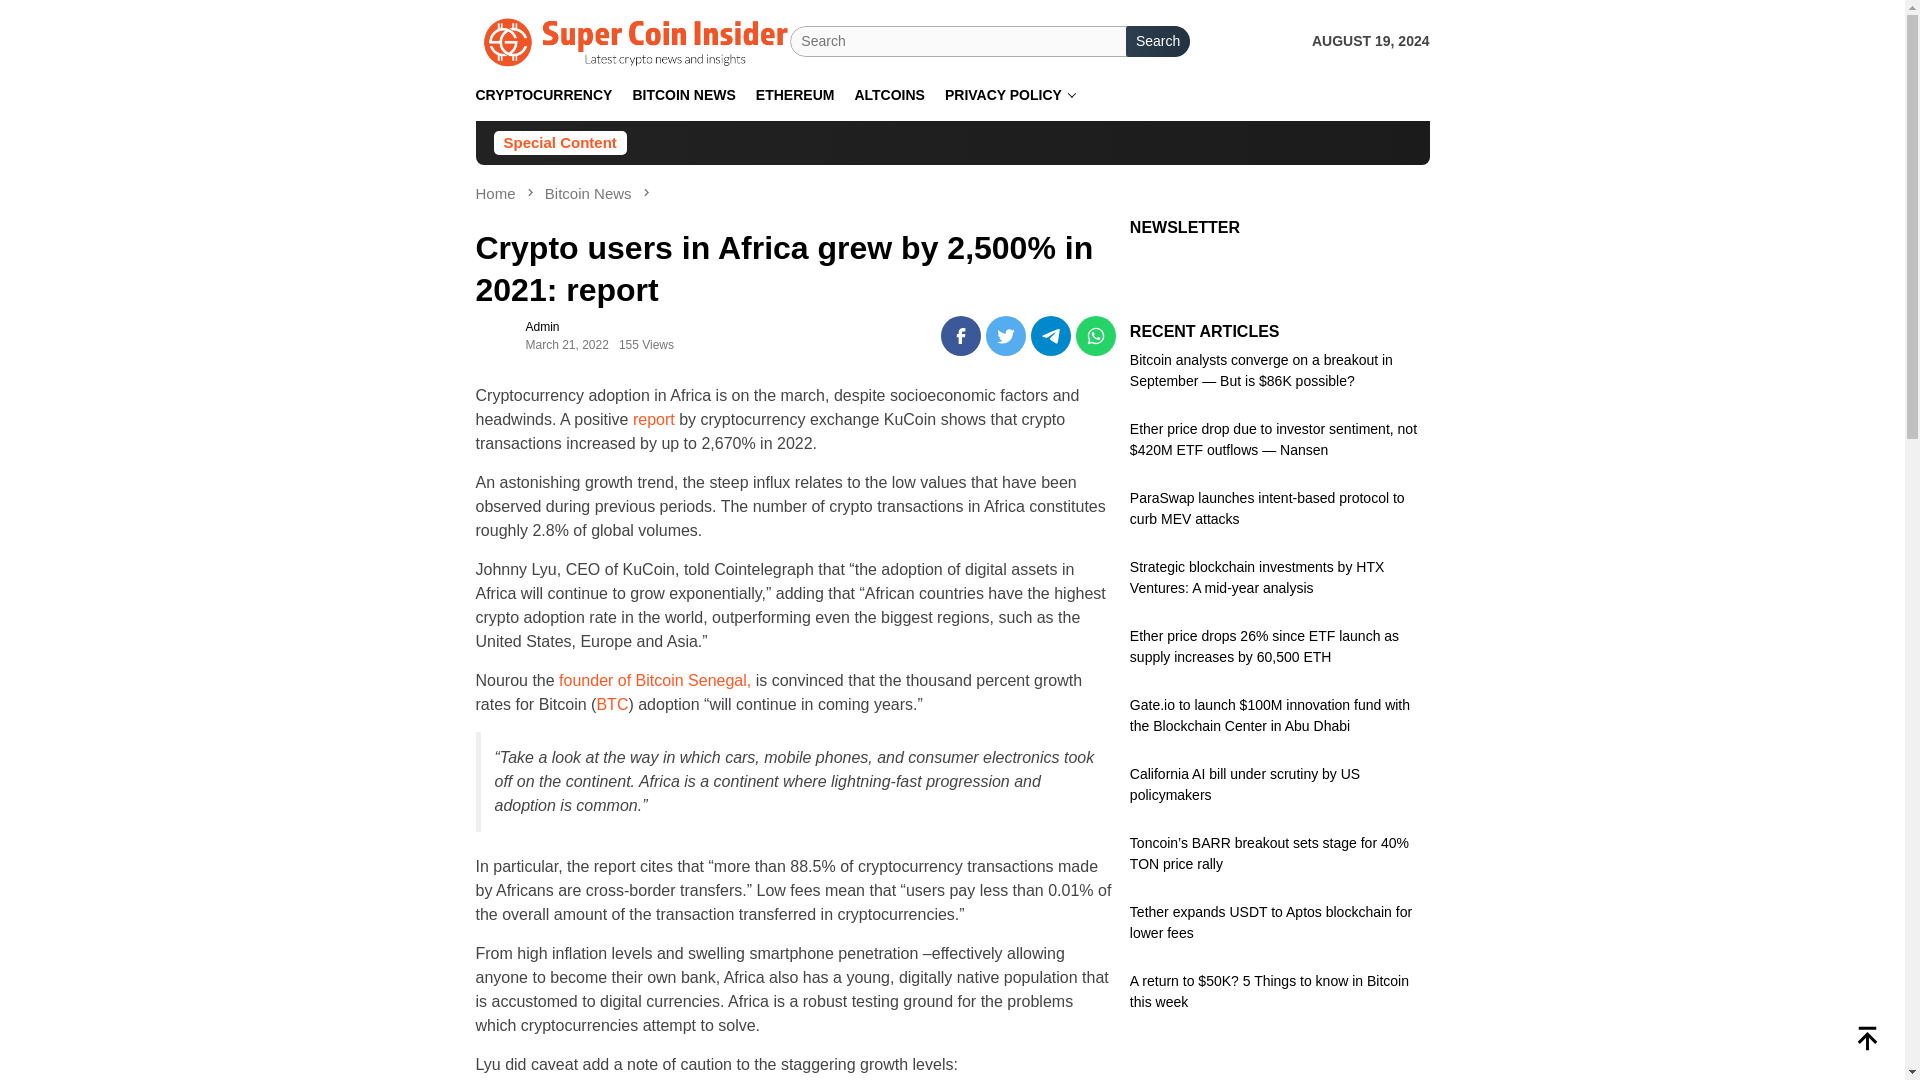  What do you see at coordinates (654, 419) in the screenshot?
I see `report` at bounding box center [654, 419].